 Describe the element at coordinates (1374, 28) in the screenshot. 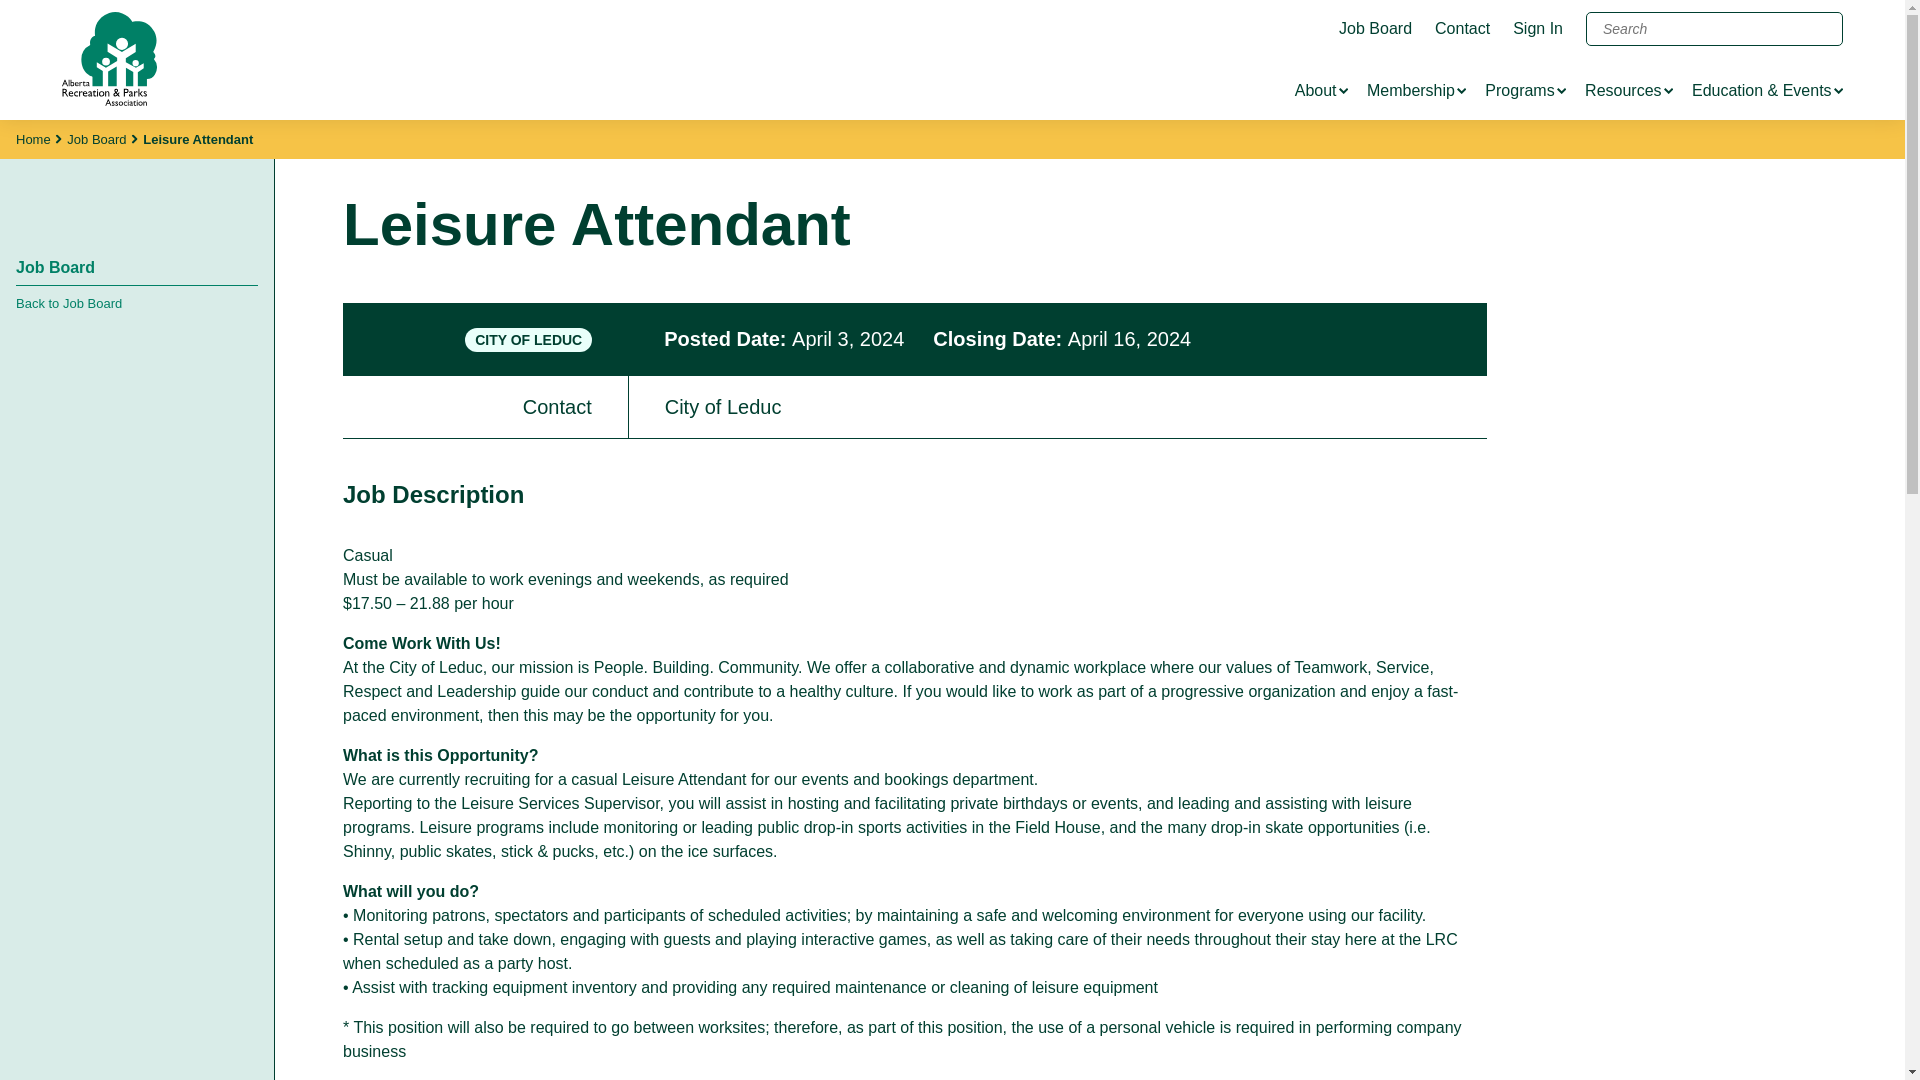

I see `Job Board` at that location.